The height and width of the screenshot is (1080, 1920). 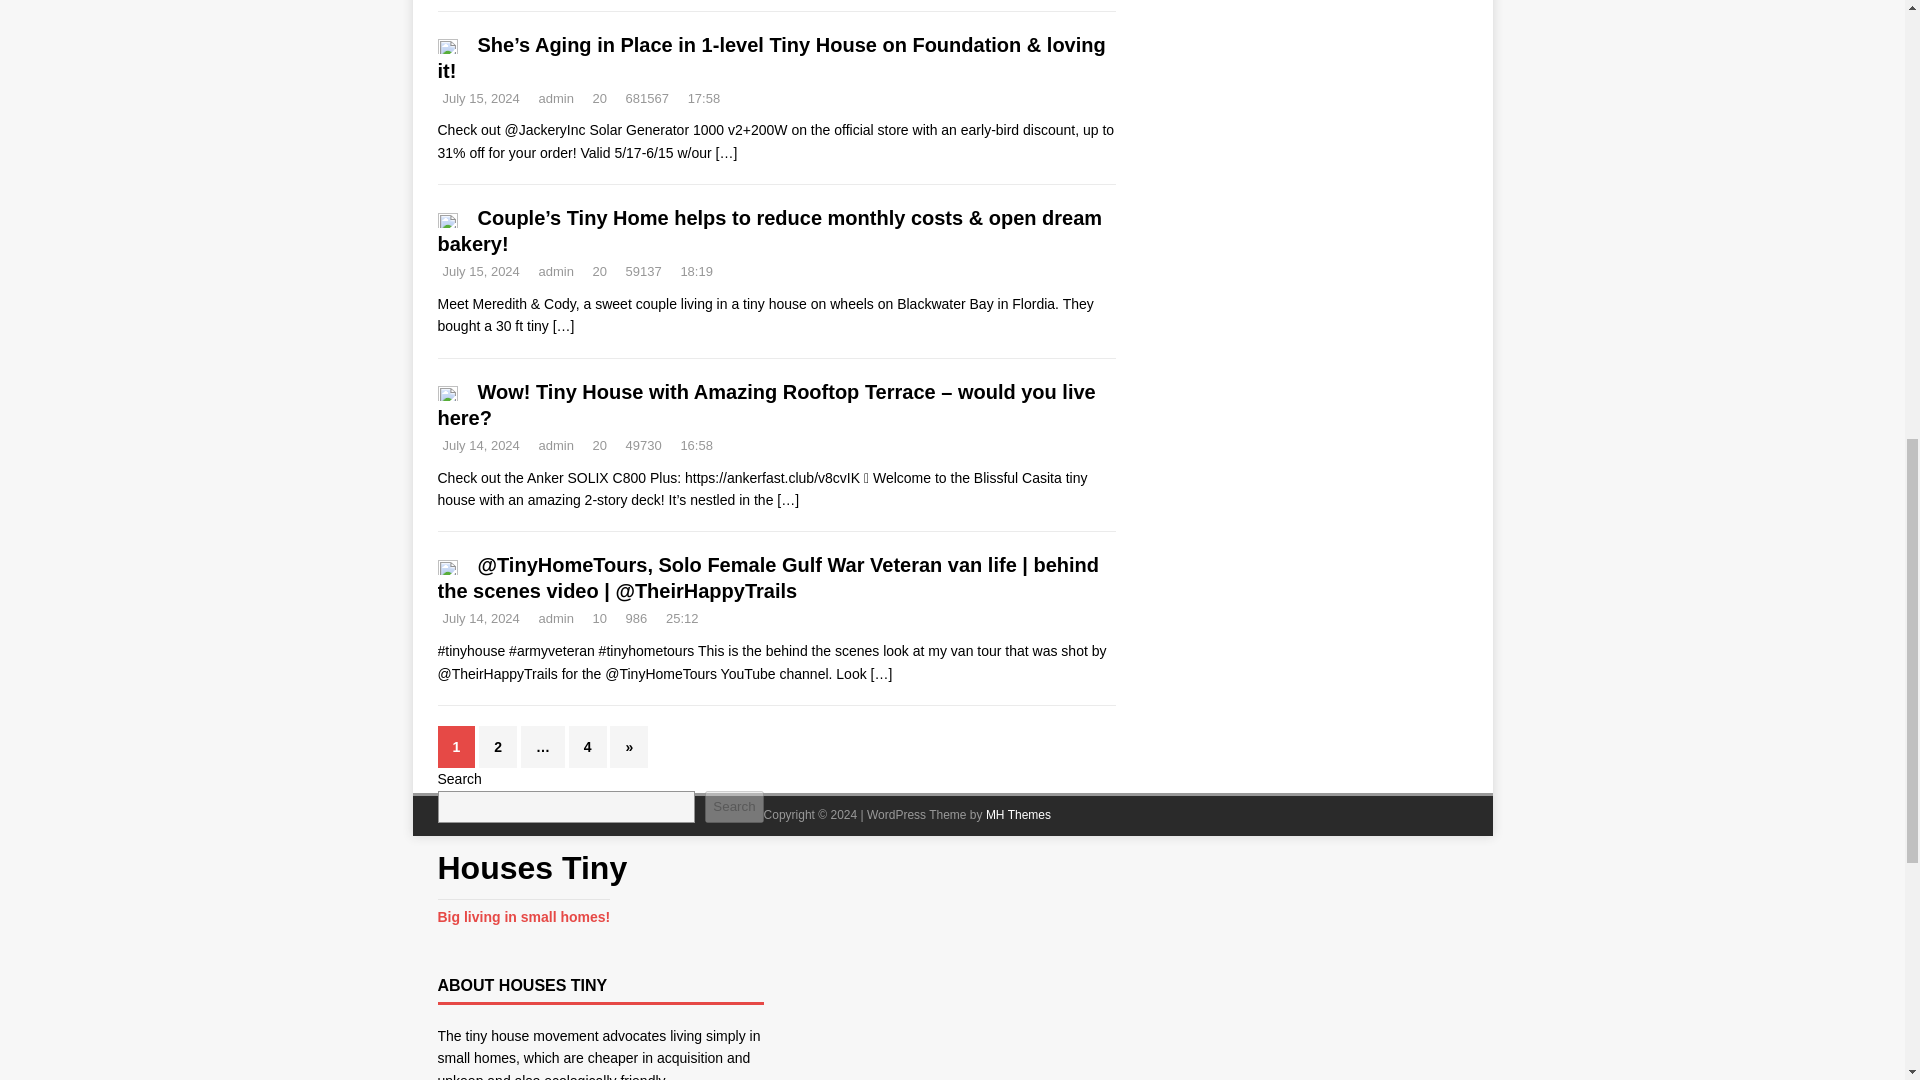 I want to click on admin, so click(x=554, y=270).